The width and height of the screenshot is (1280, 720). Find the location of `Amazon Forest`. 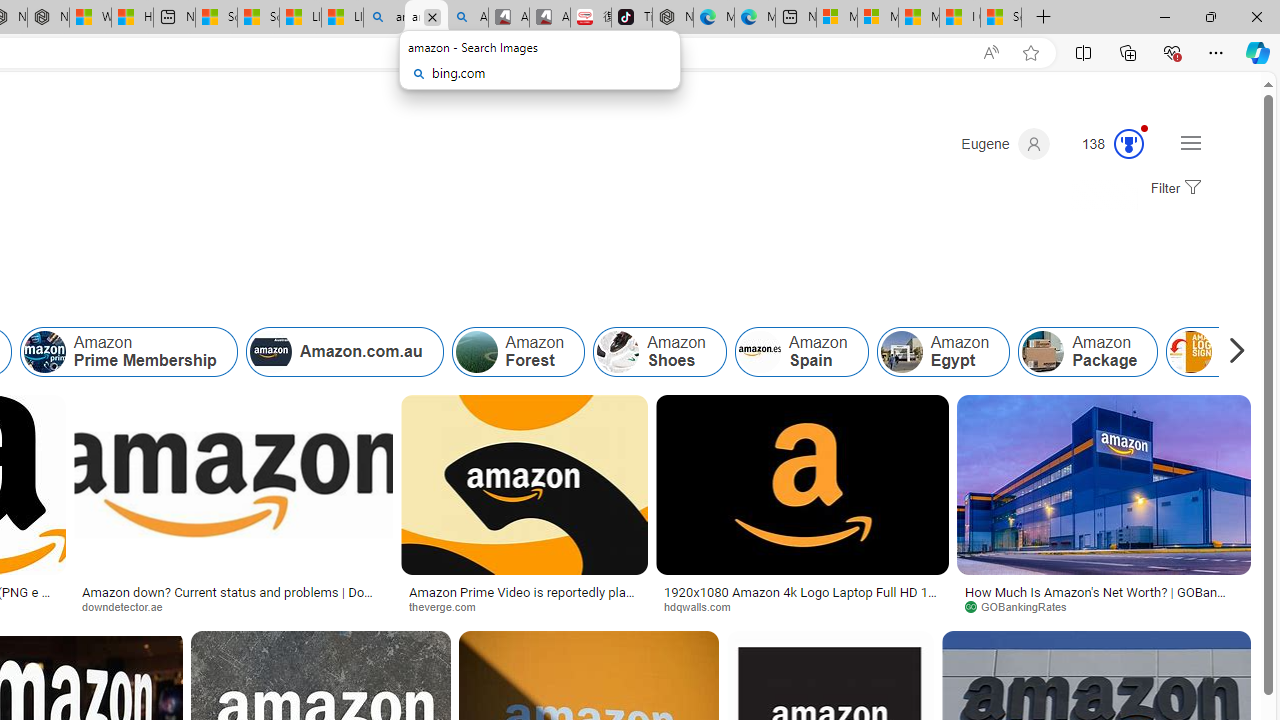

Amazon Forest is located at coordinates (476, 352).